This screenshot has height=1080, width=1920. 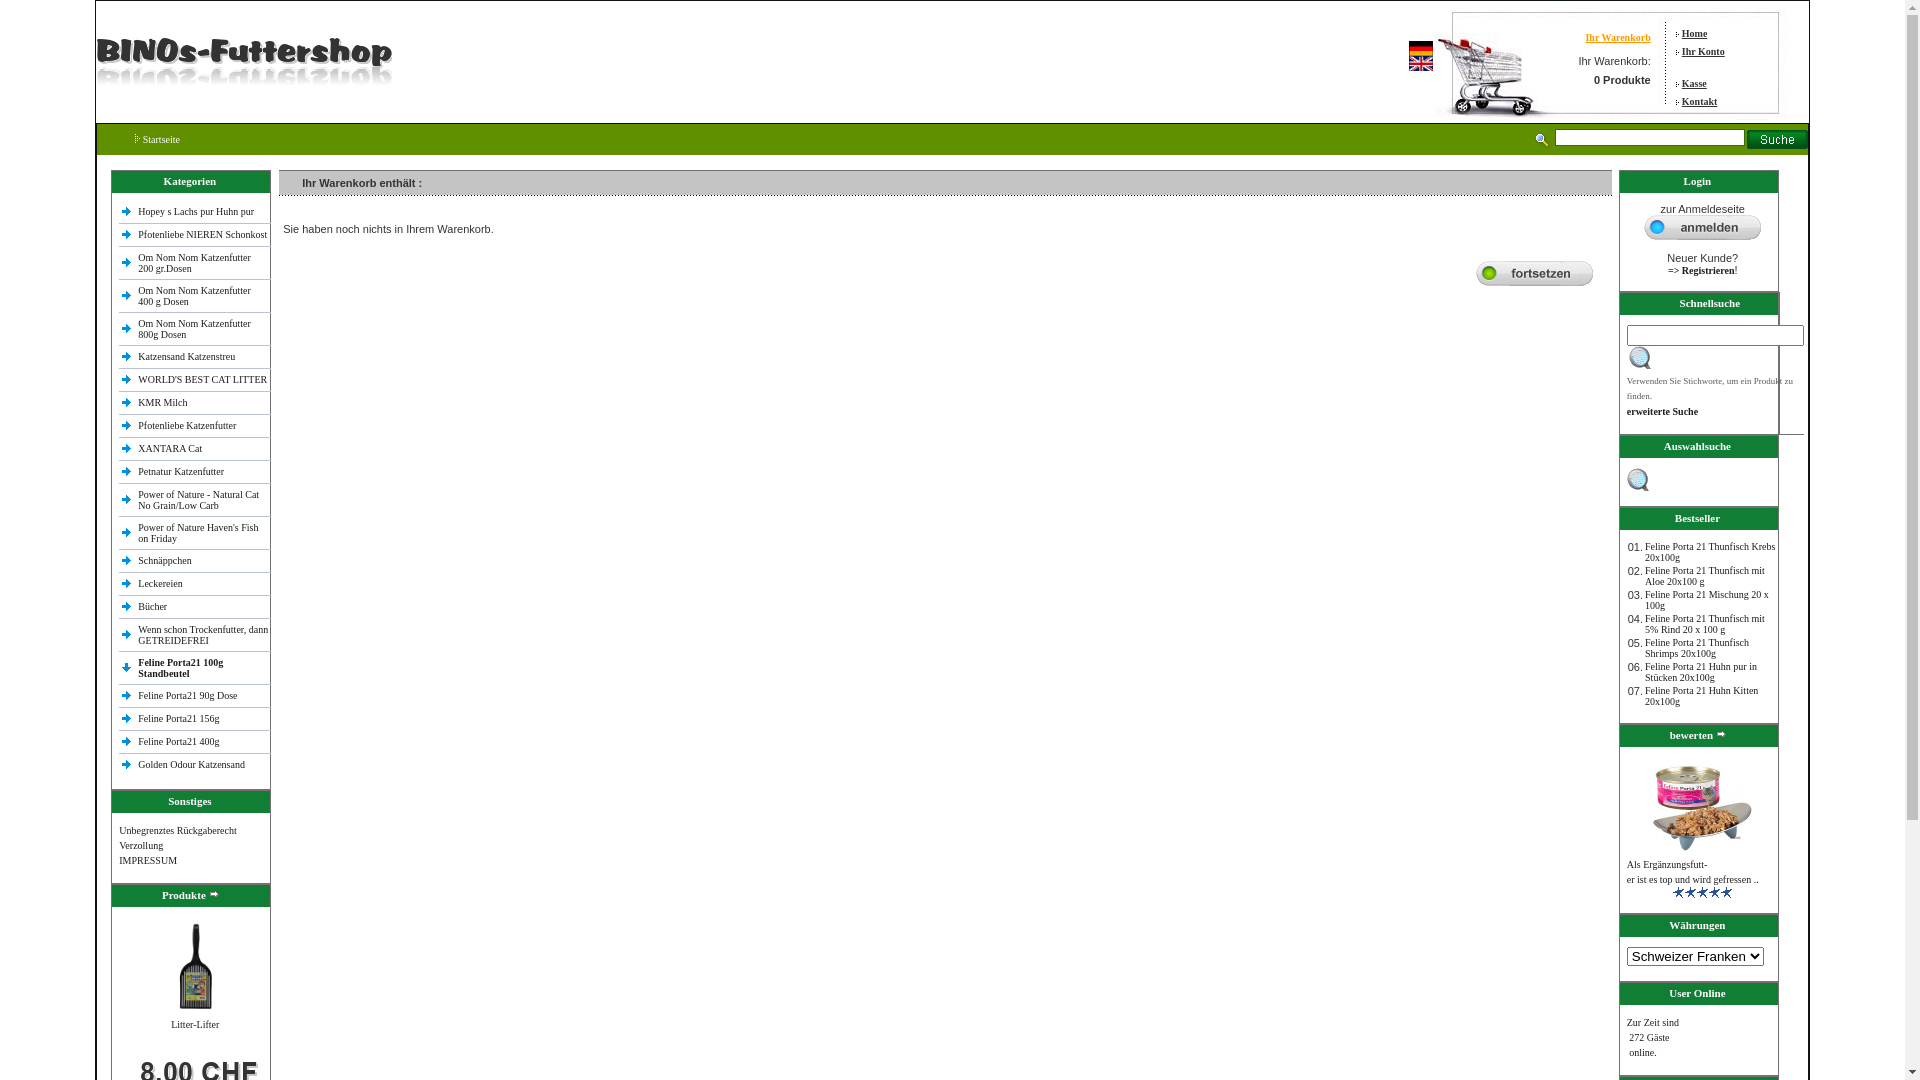 I want to click on Home, so click(x=1695, y=33).